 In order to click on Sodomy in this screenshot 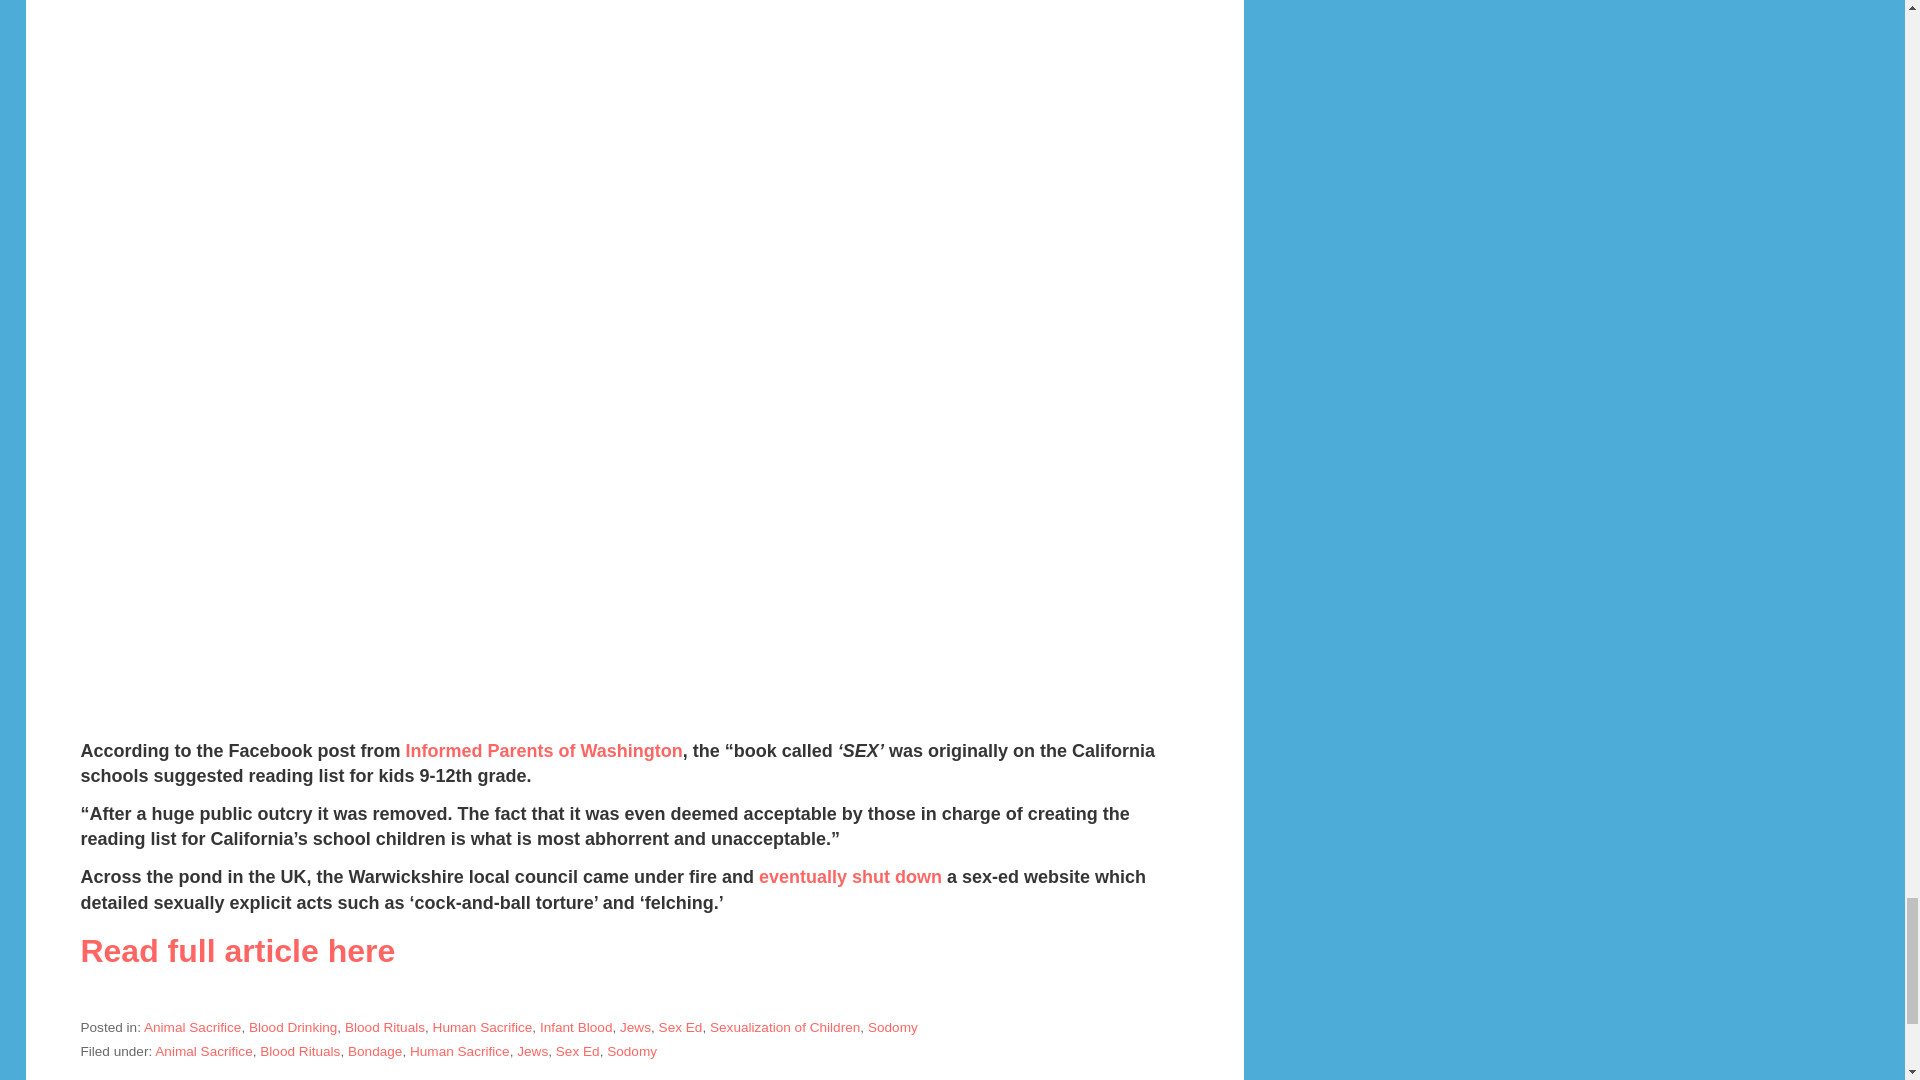, I will do `click(631, 1052)`.